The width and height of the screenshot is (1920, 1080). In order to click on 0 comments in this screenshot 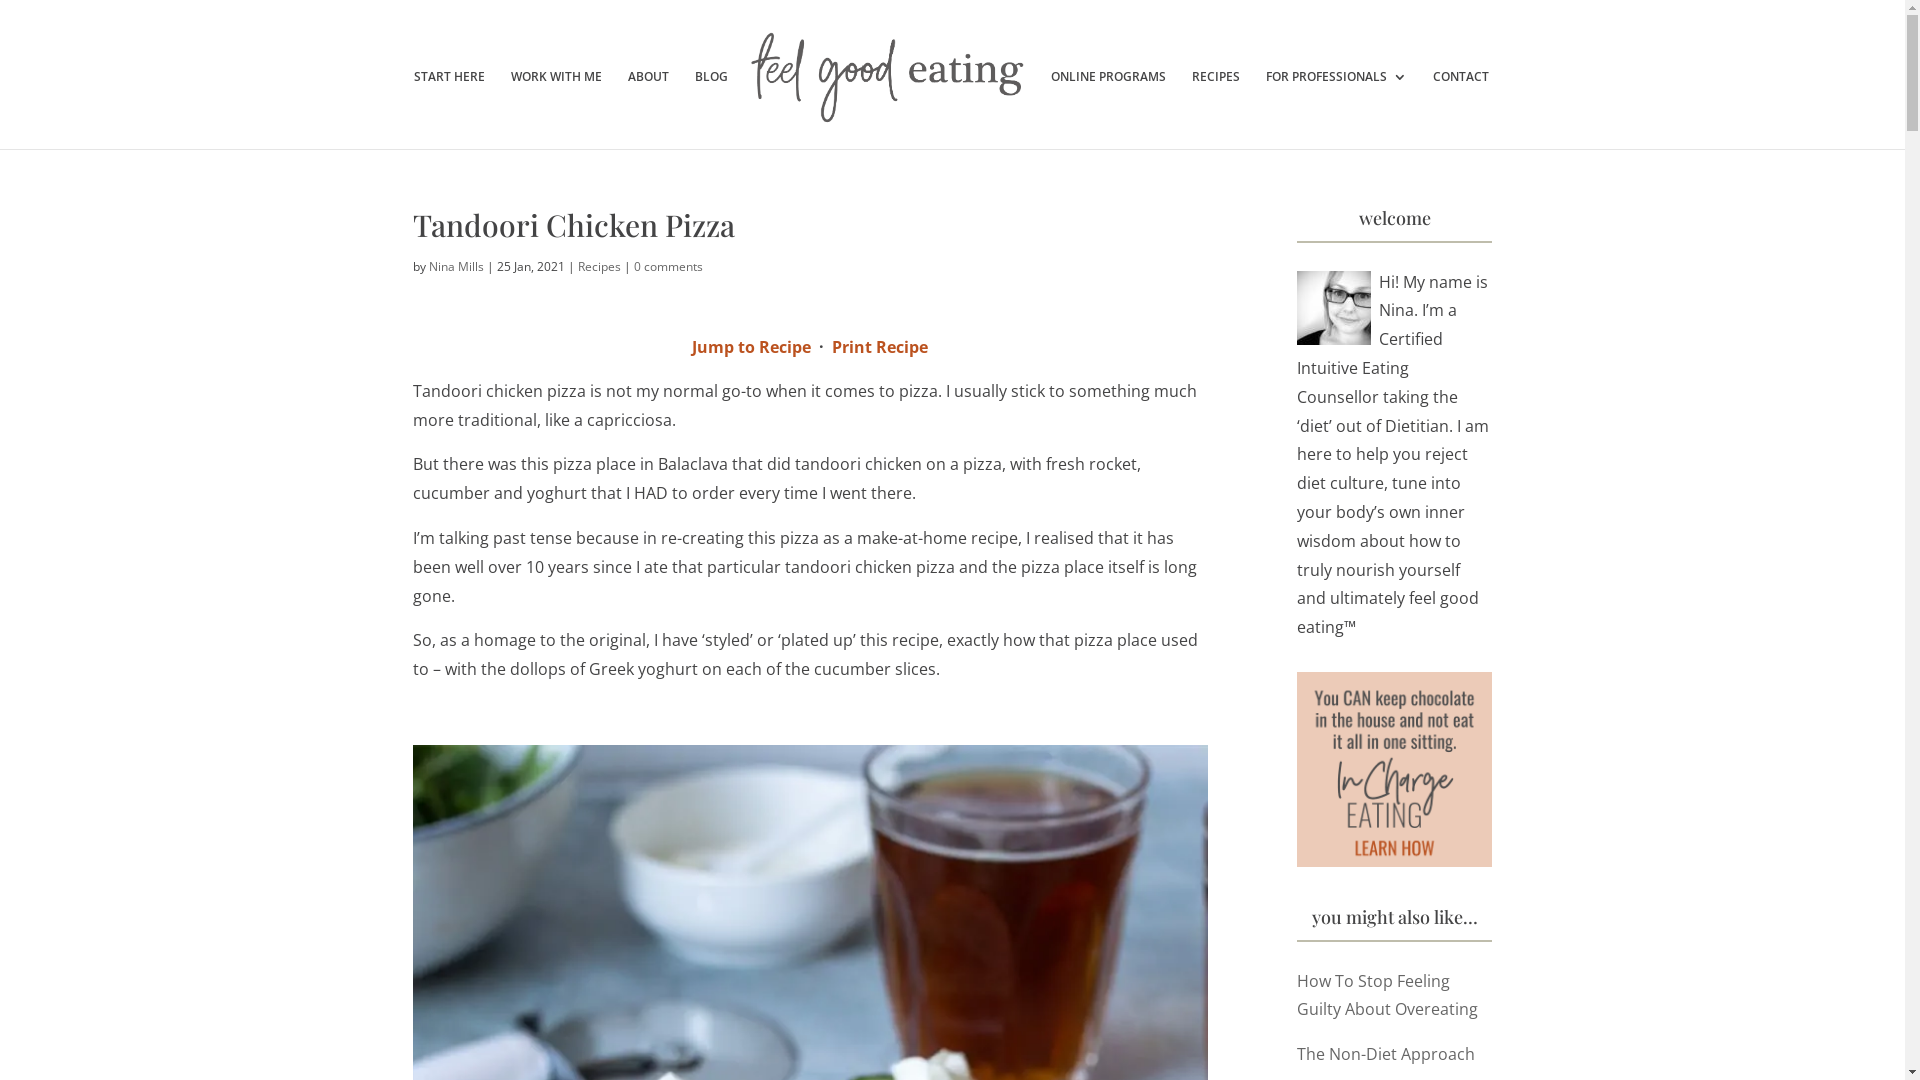, I will do `click(668, 266)`.